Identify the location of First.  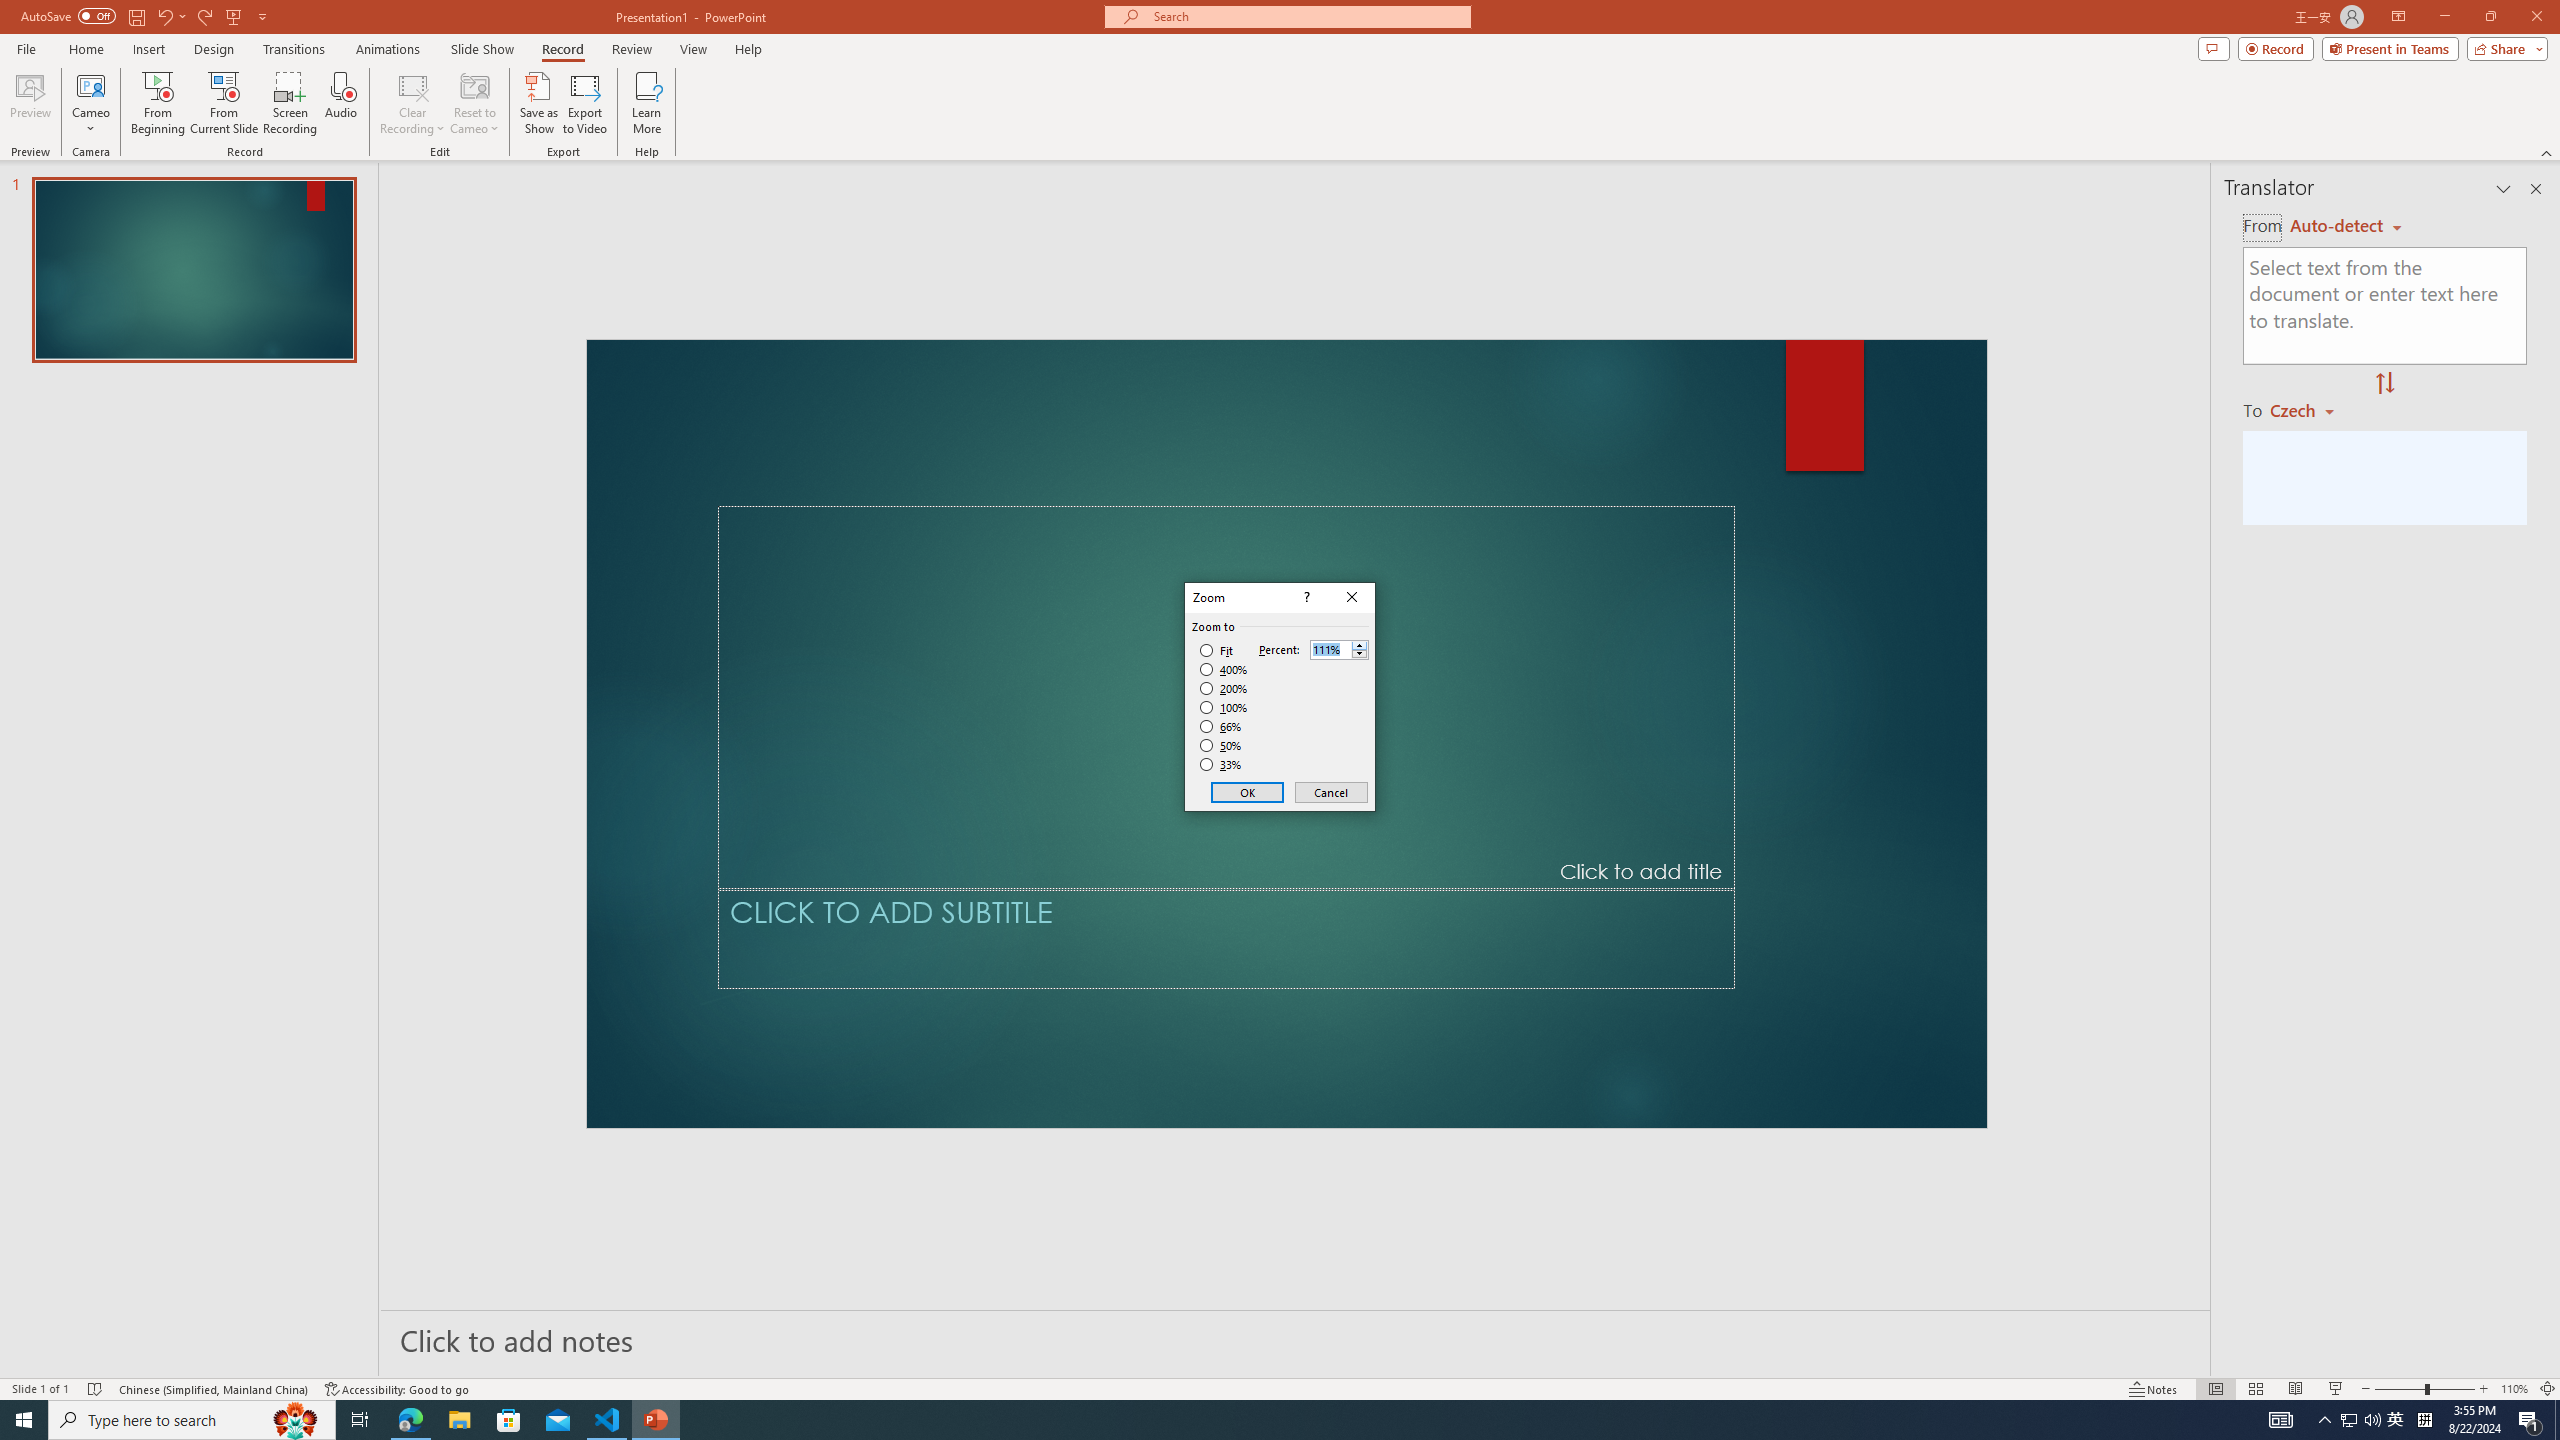
(1269, 126).